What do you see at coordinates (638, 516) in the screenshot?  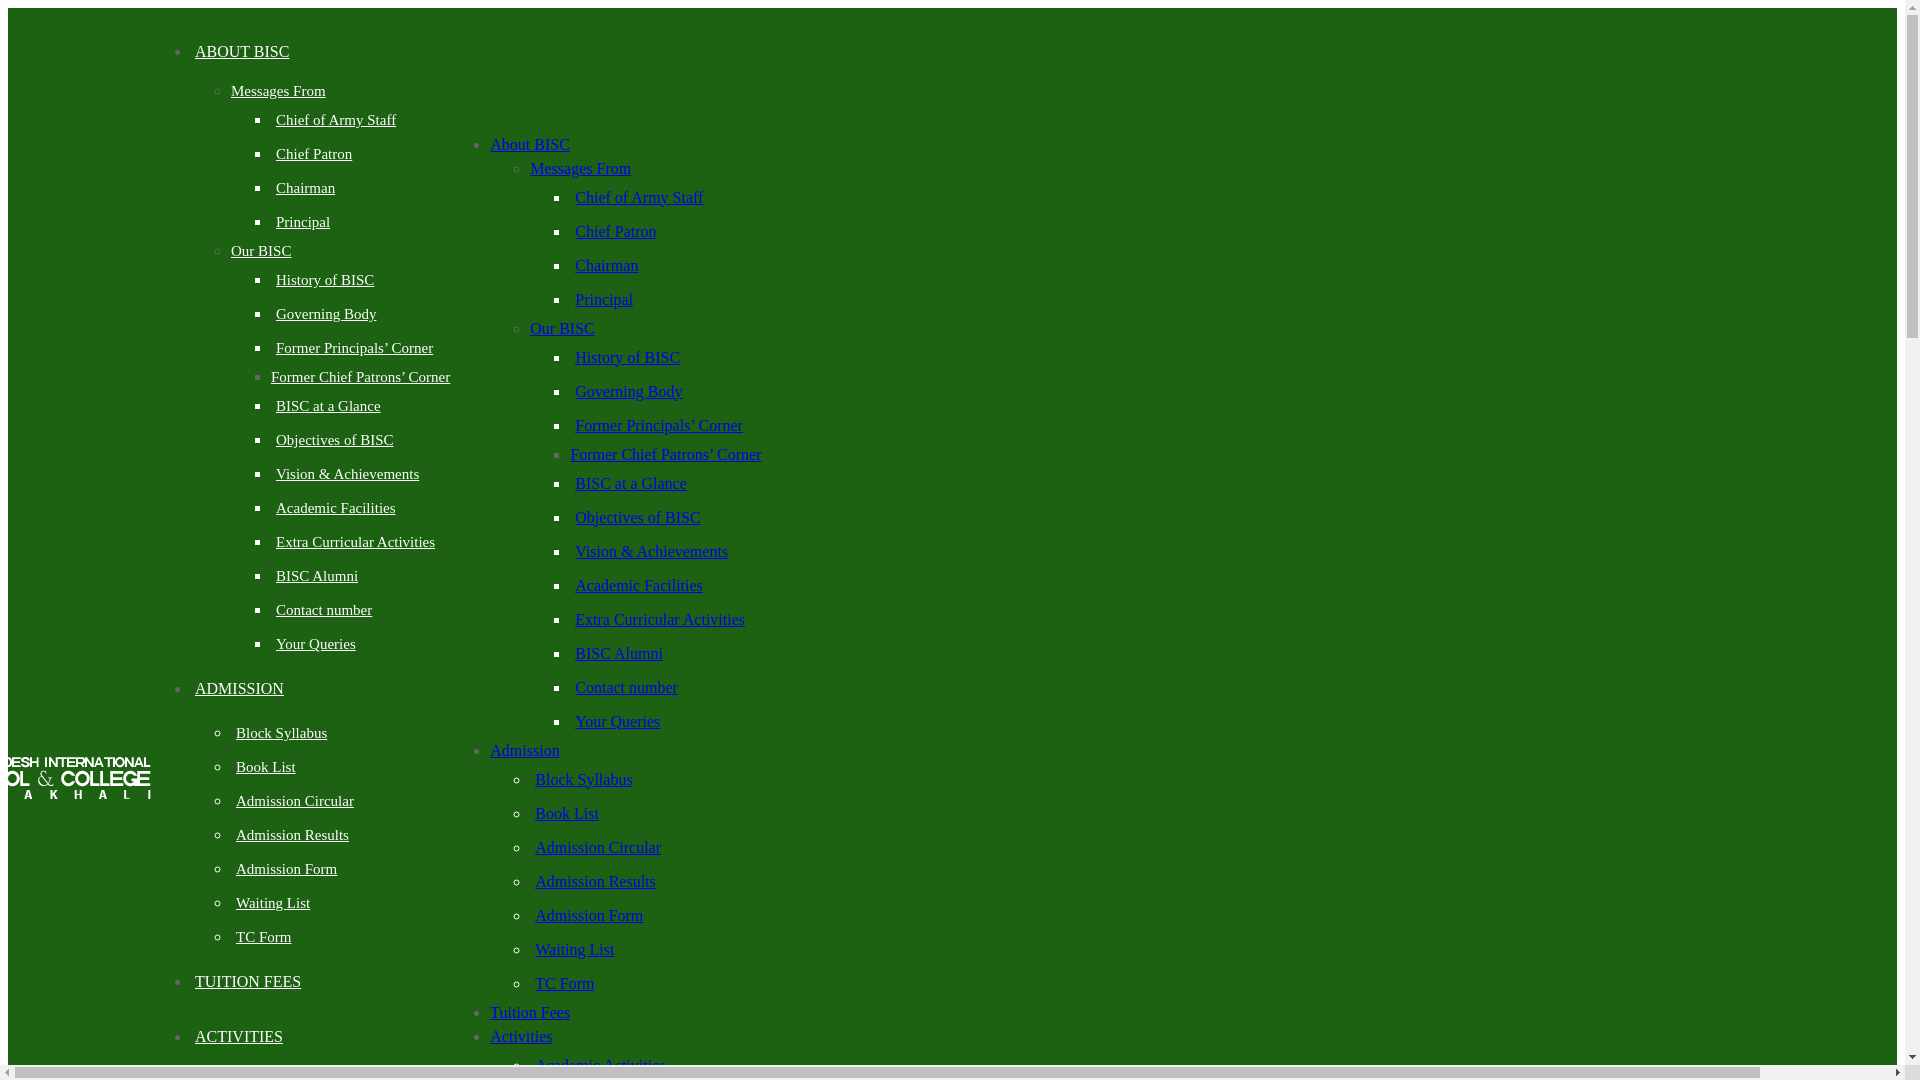 I see `Objectives of BISC` at bounding box center [638, 516].